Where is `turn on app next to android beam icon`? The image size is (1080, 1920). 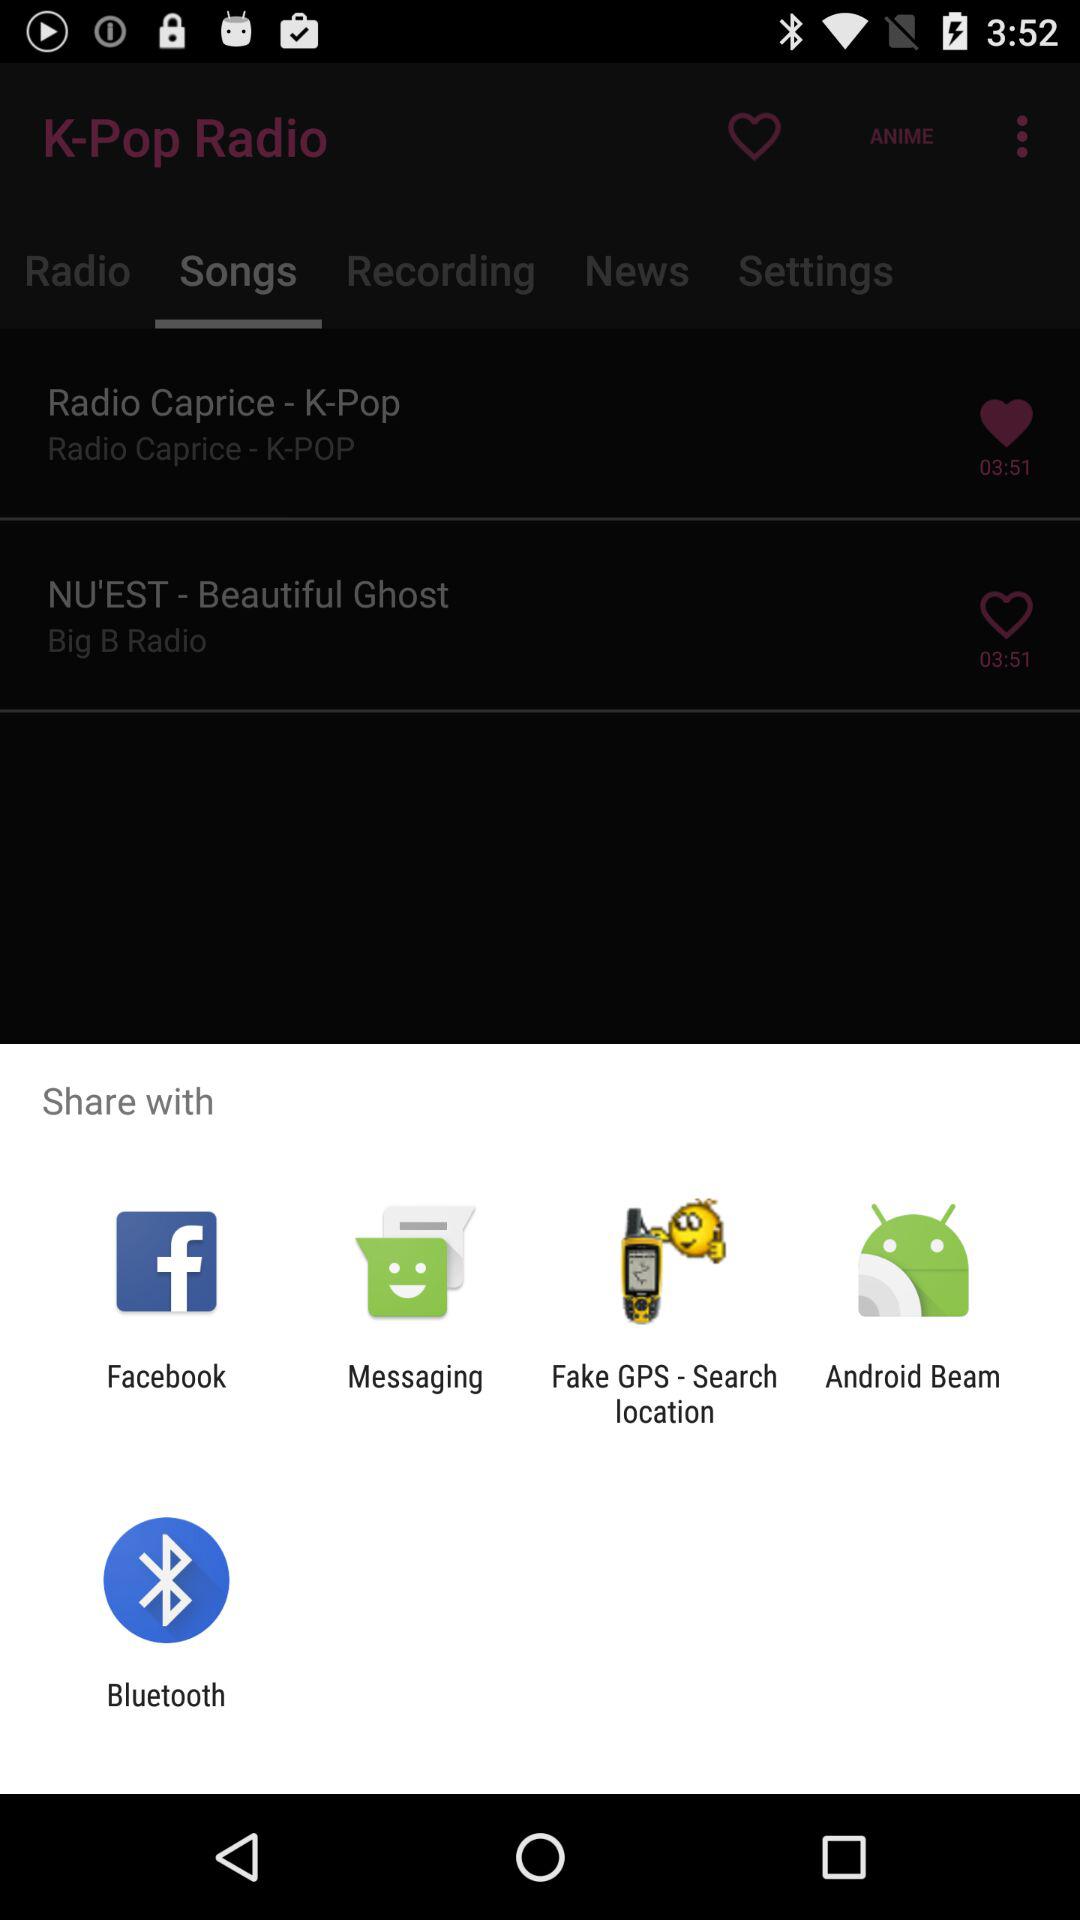 turn on app next to android beam icon is located at coordinates (664, 1393).